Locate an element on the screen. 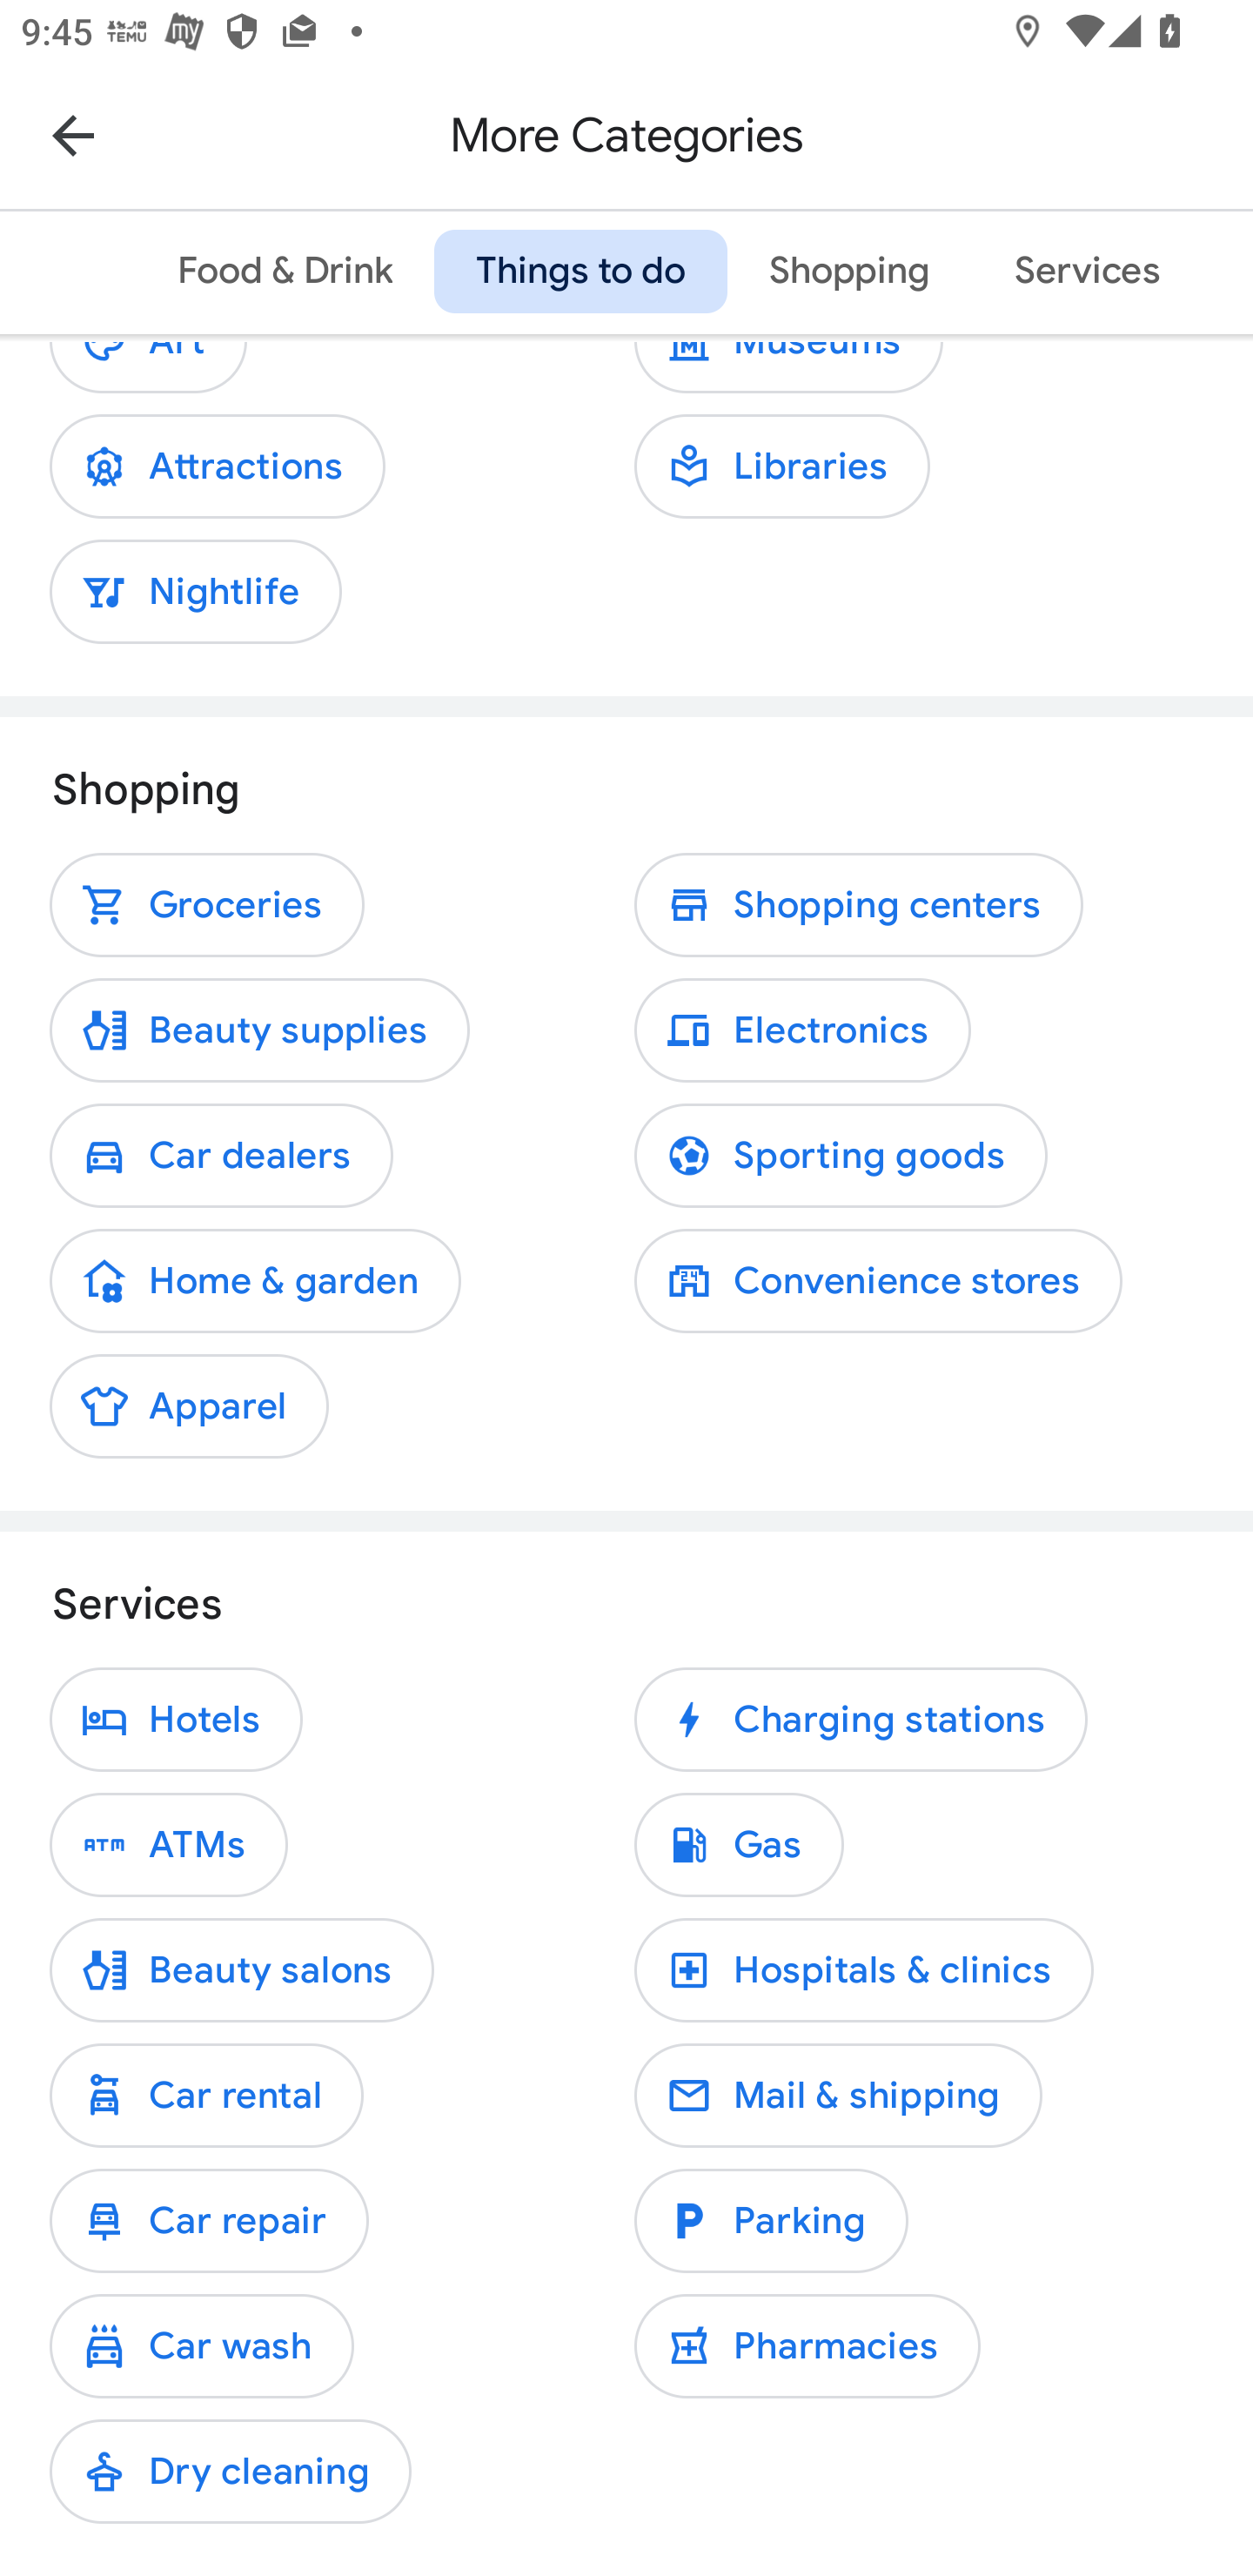  Navigate up is located at coordinates (73, 135).